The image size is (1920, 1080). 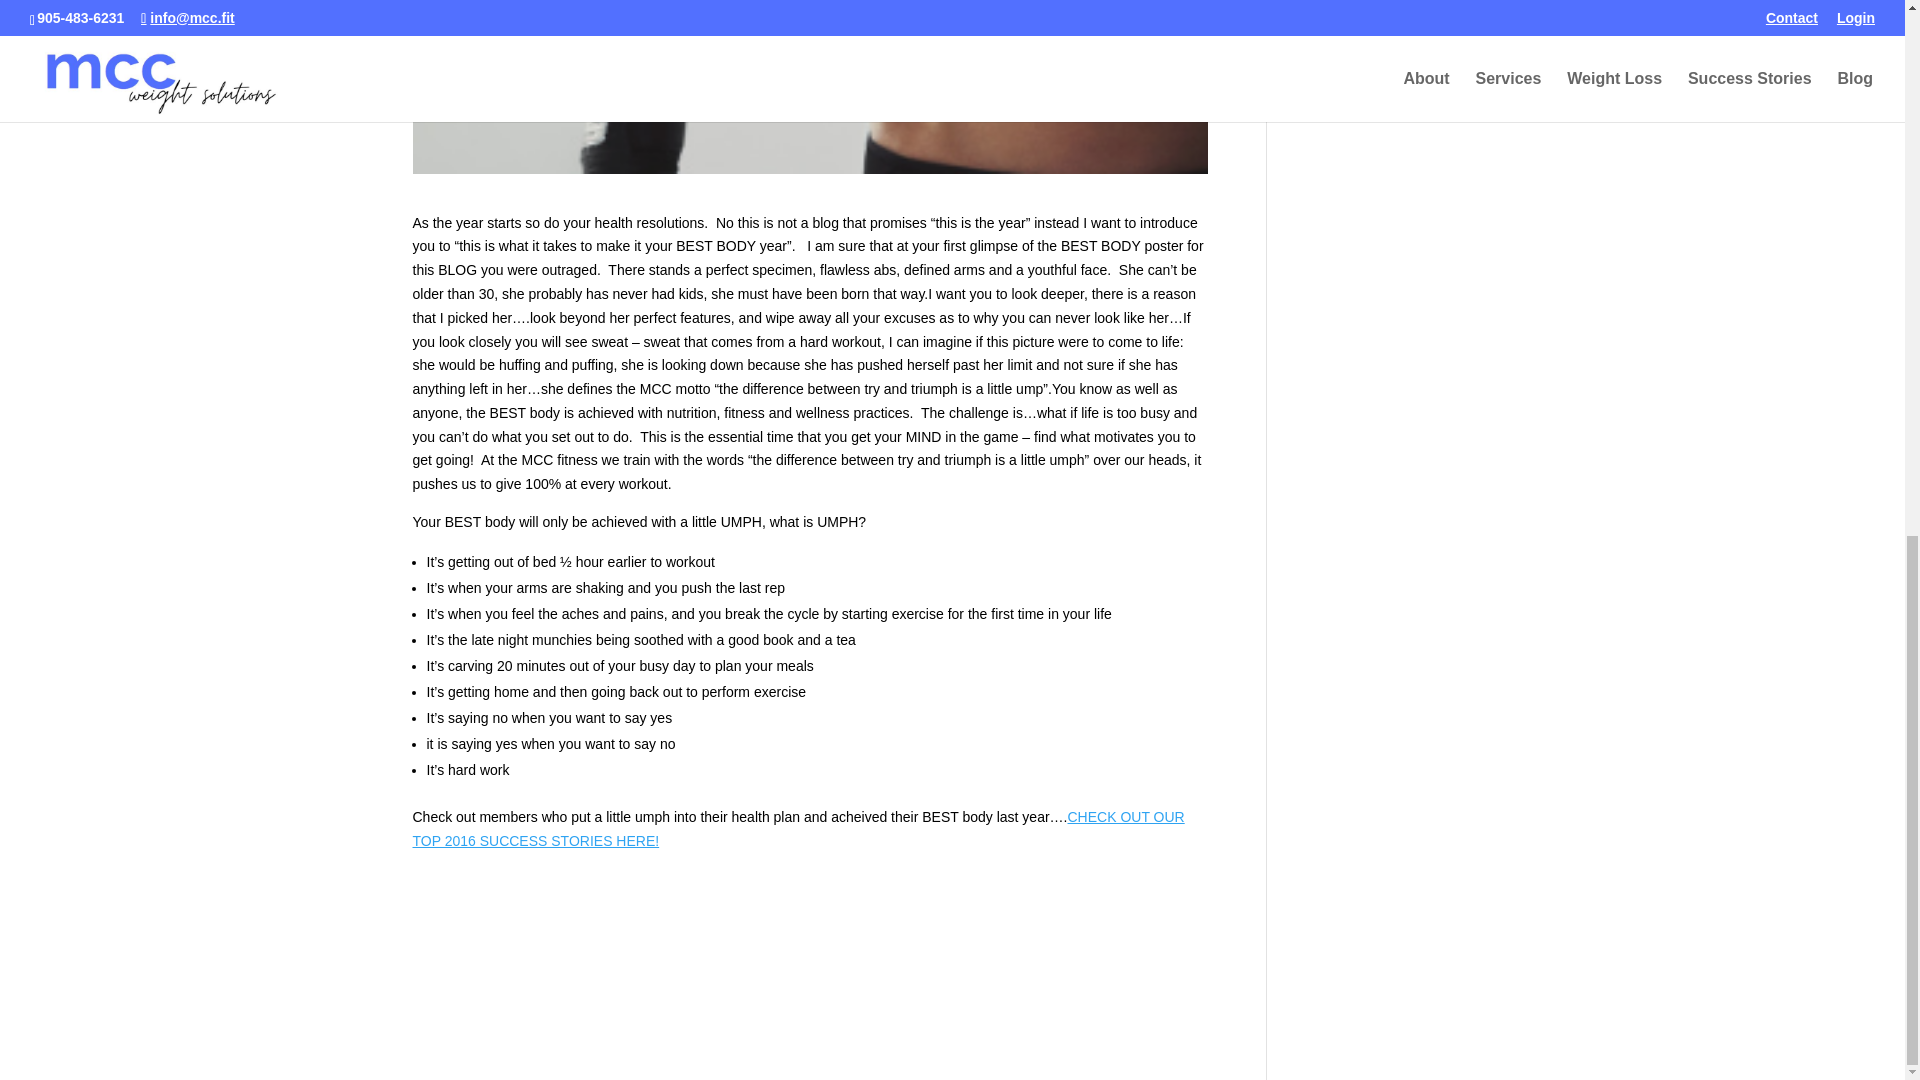 What do you see at coordinates (798, 828) in the screenshot?
I see `CHECK OUT OUR TOP 2016 SUCCESS STORIES HERE!` at bounding box center [798, 828].